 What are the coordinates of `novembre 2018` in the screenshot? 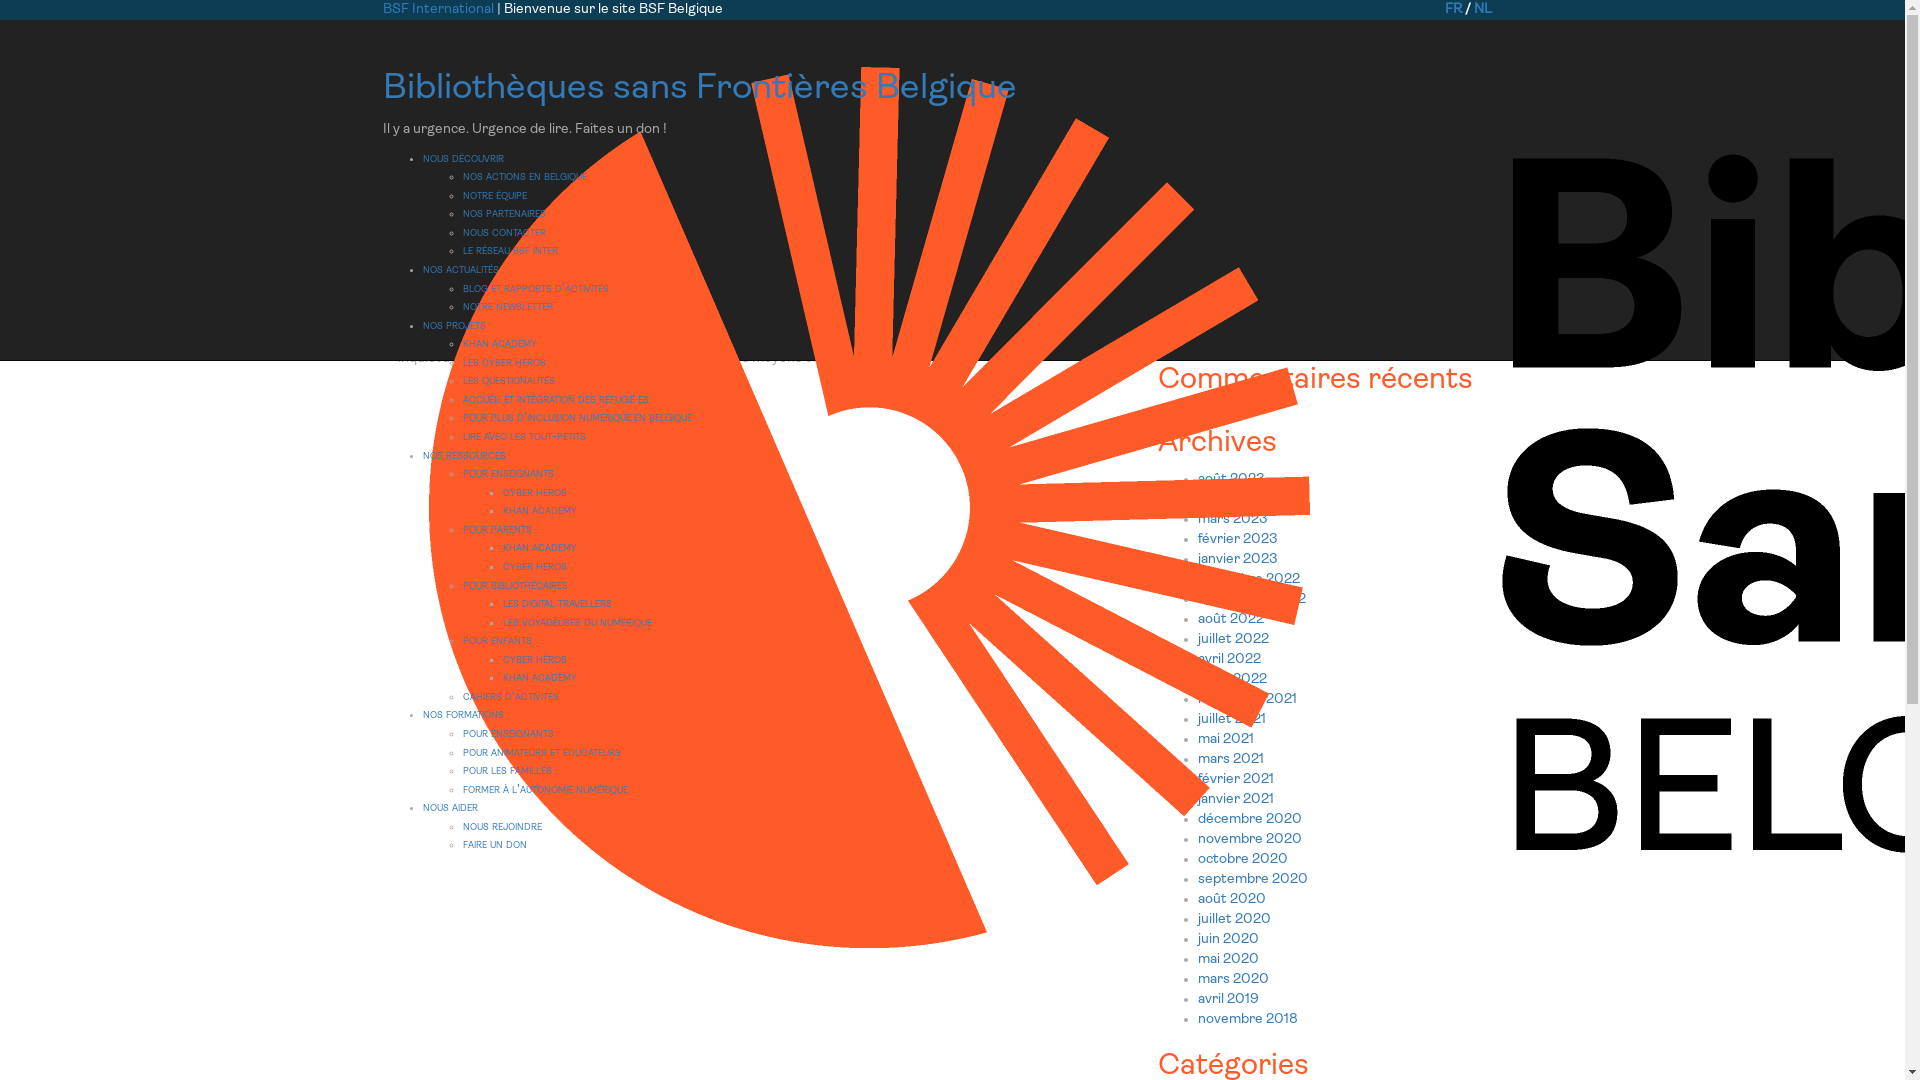 It's located at (1248, 1020).